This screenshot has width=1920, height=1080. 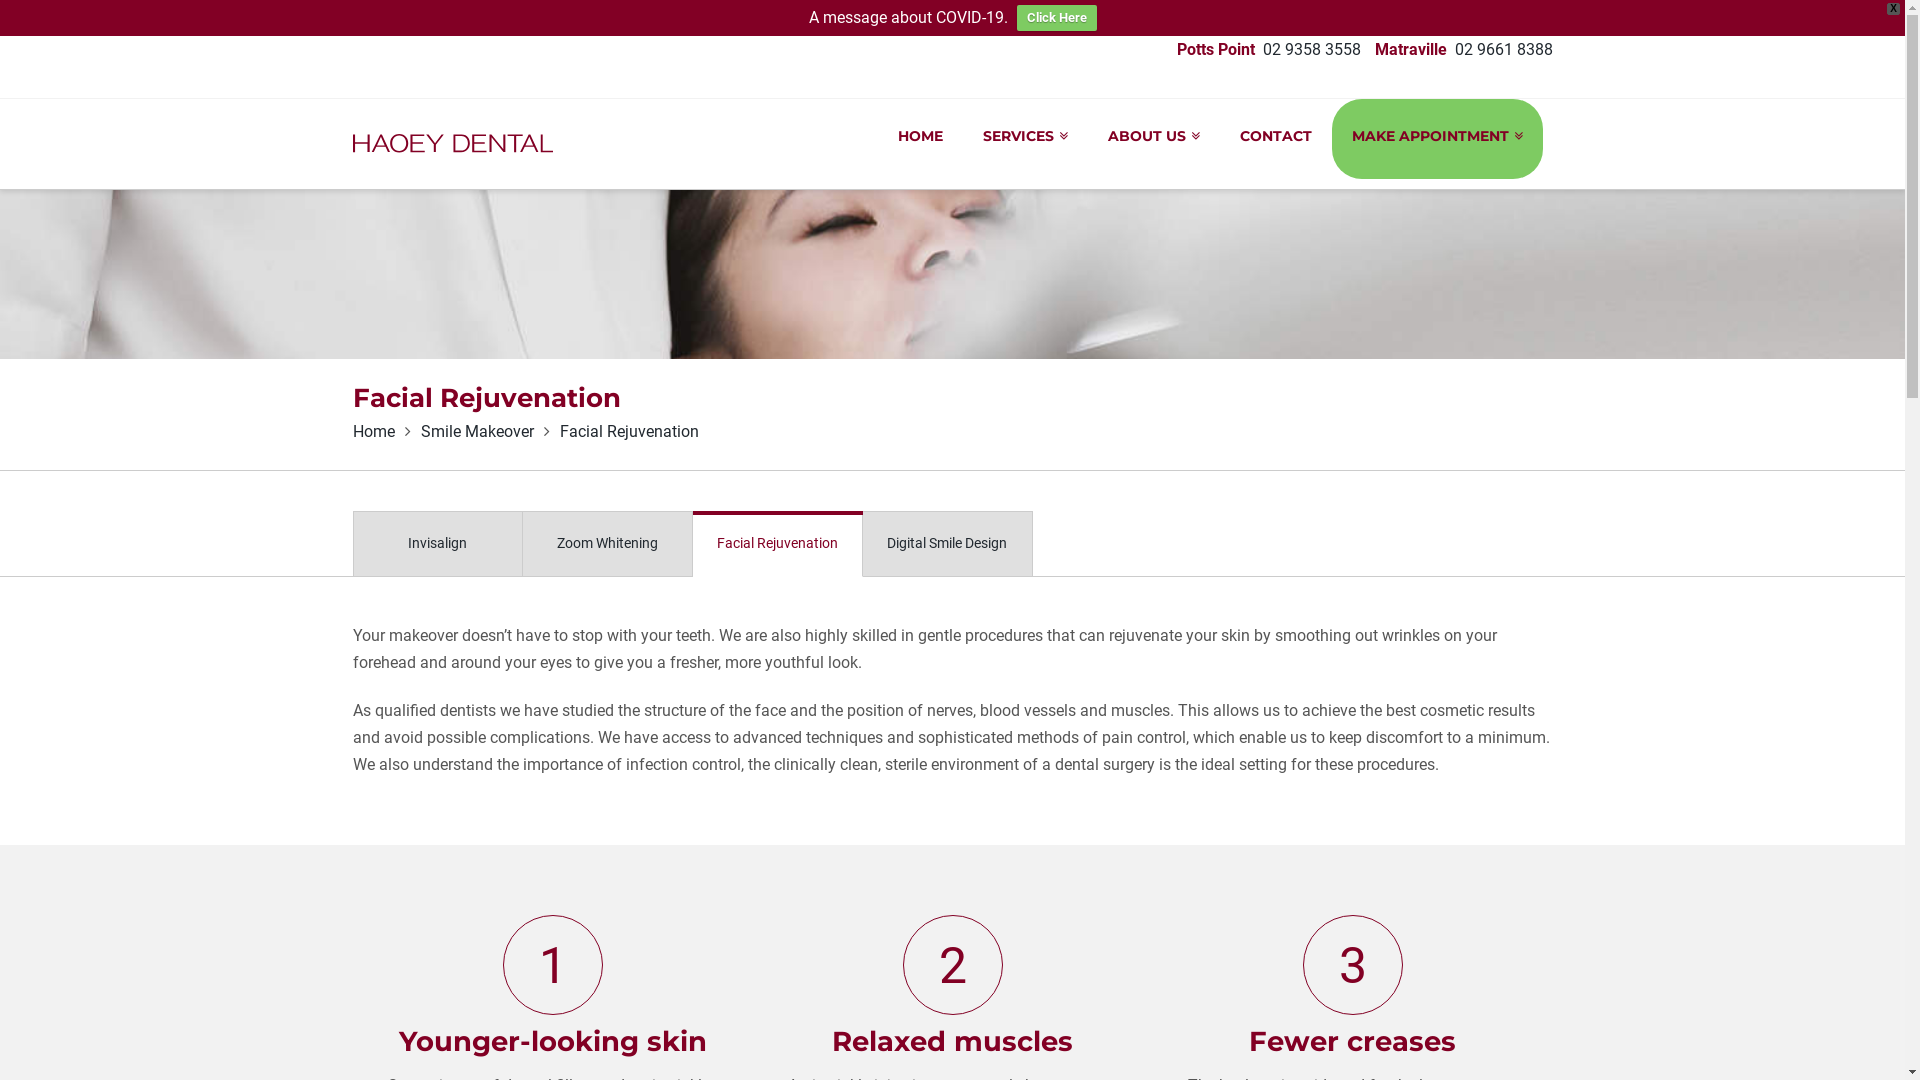 I want to click on Zoom Whitening, so click(x=607, y=544).